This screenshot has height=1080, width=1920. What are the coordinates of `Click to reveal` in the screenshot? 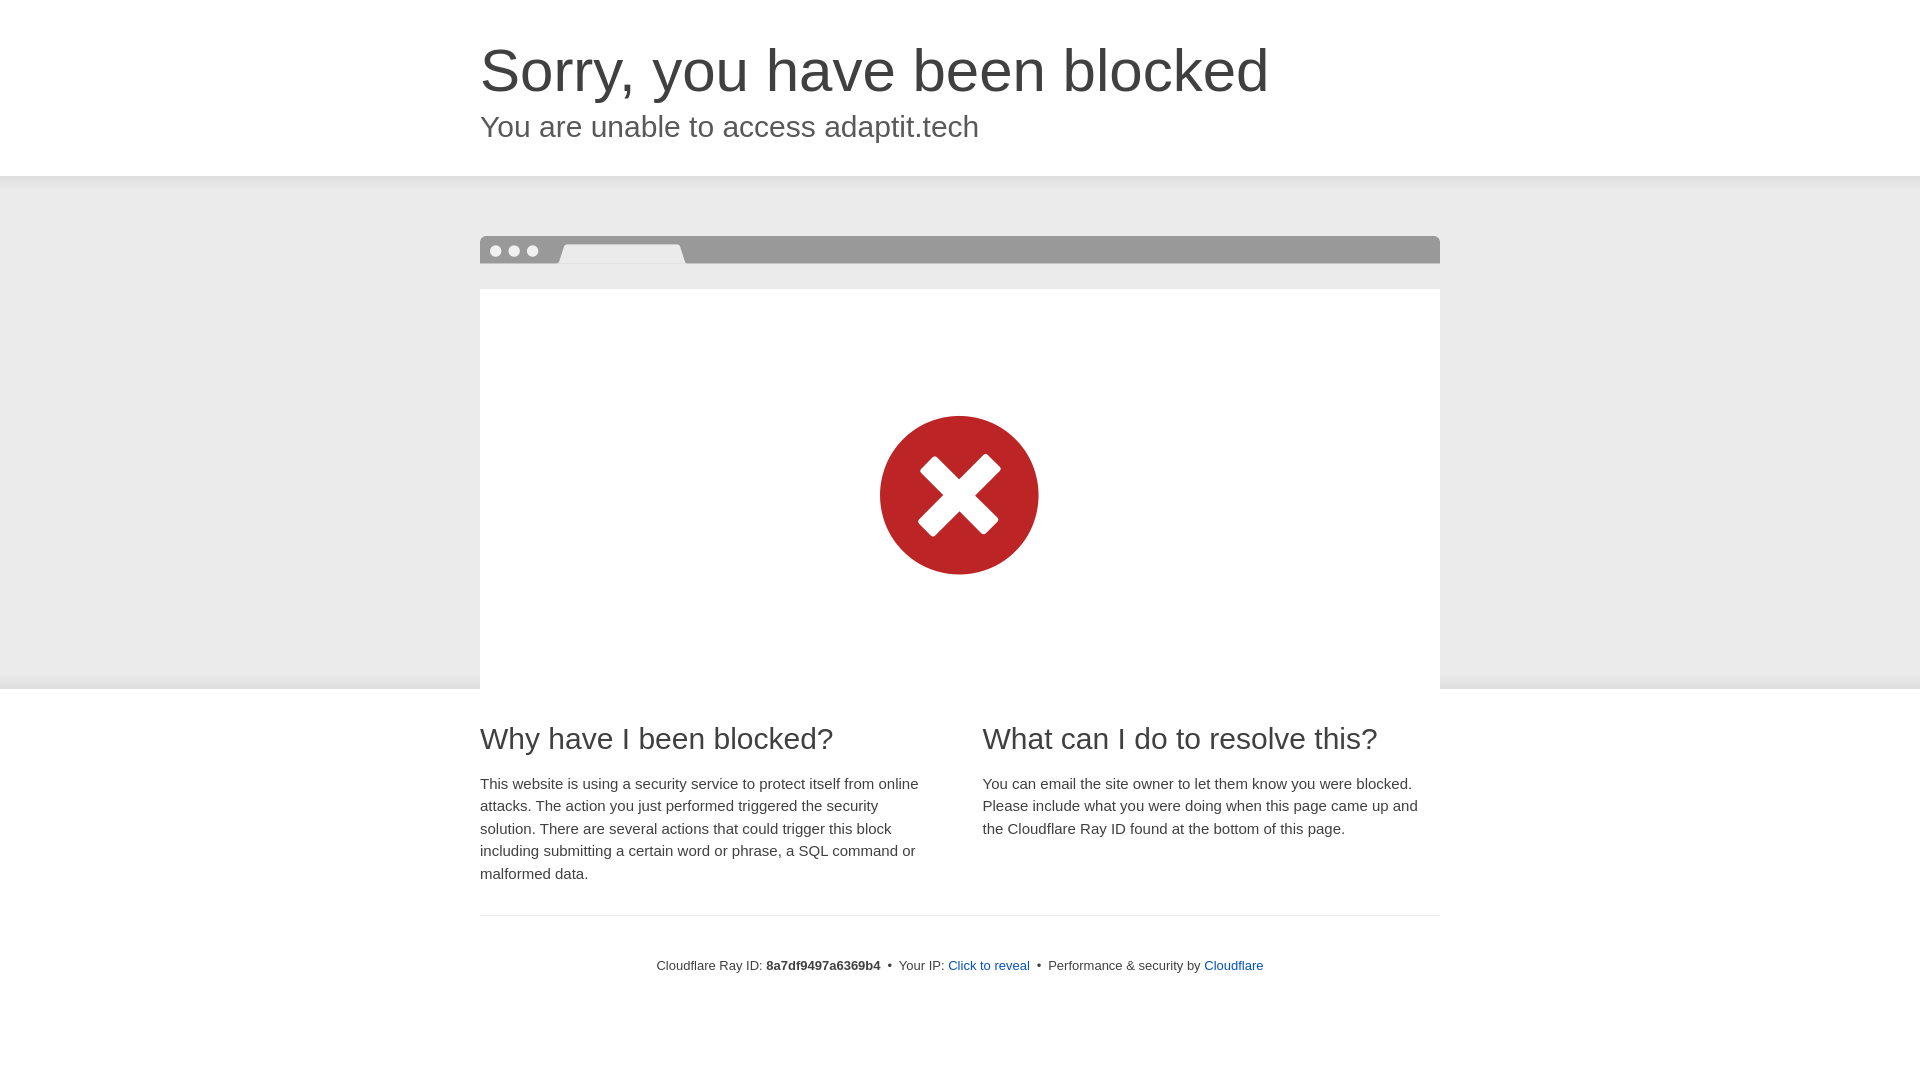 It's located at (988, 966).